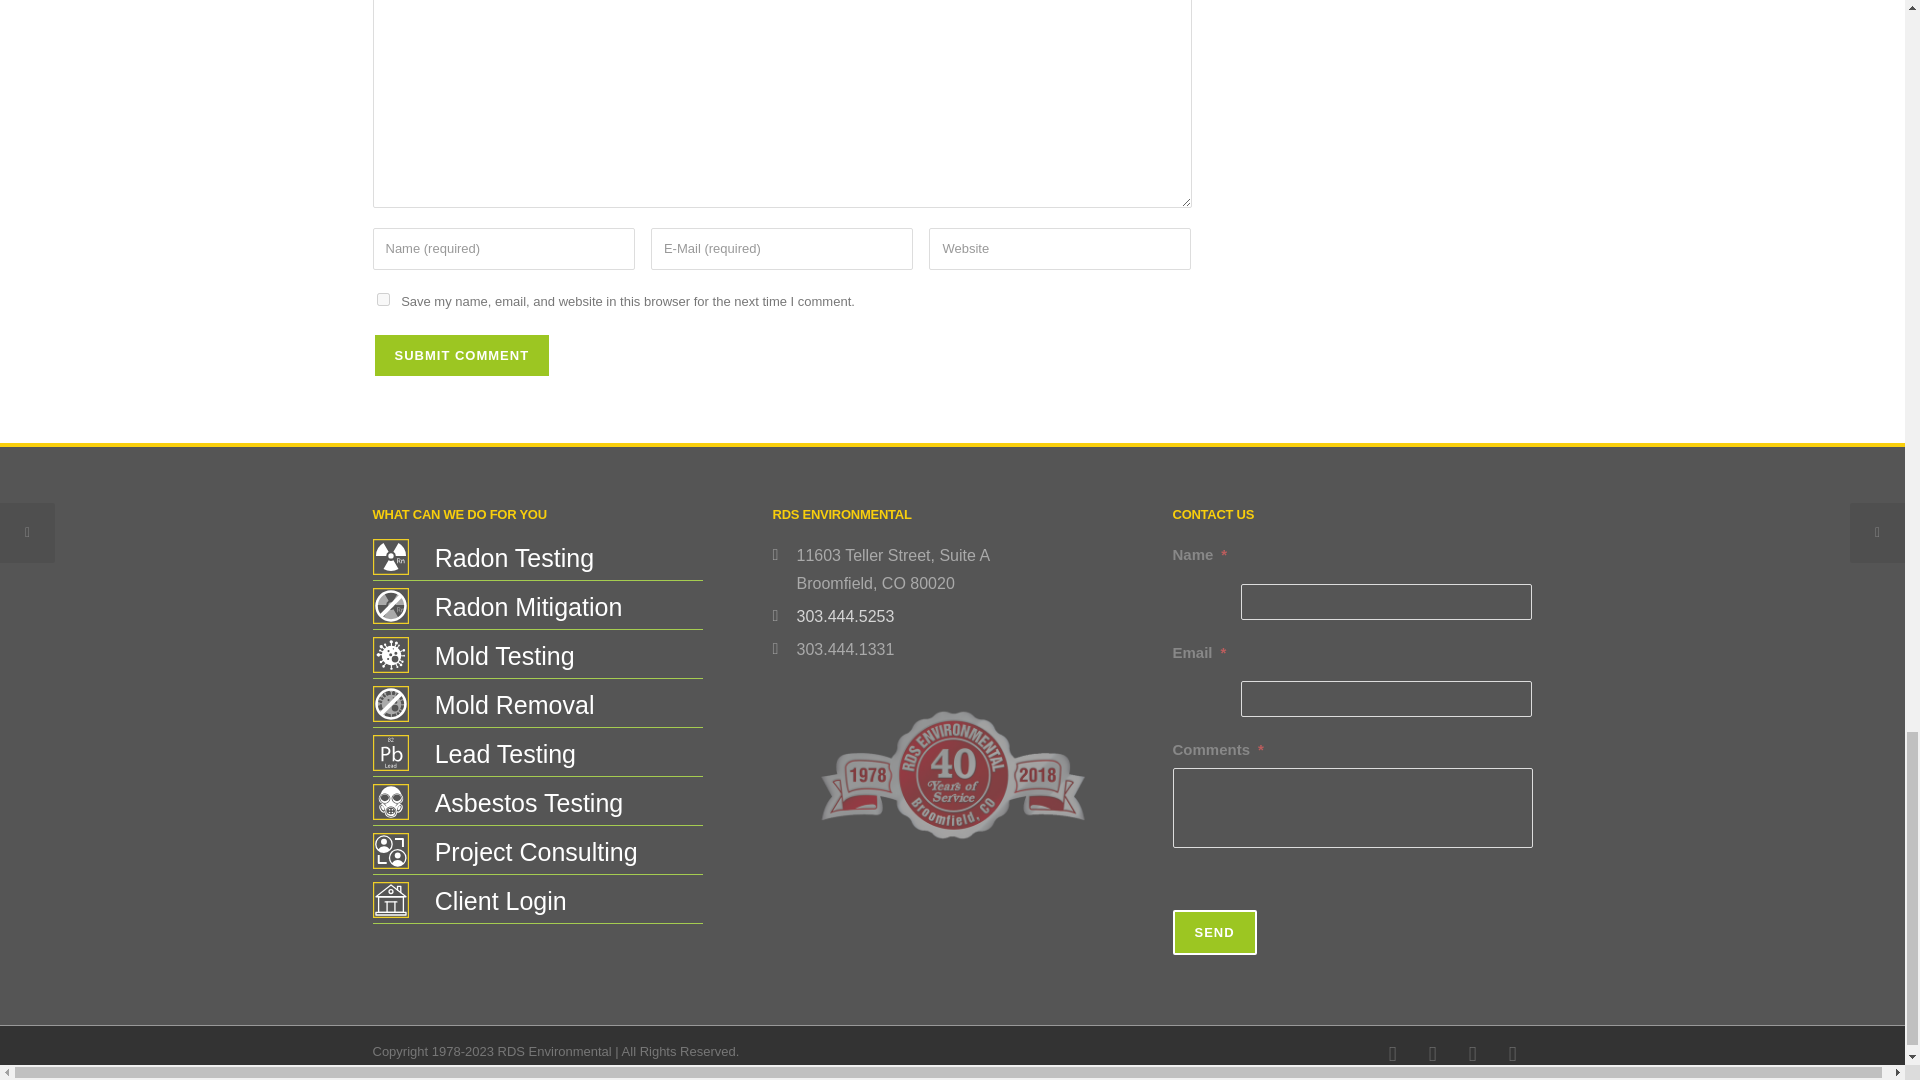  I want to click on YouTube, so click(1512, 1053).